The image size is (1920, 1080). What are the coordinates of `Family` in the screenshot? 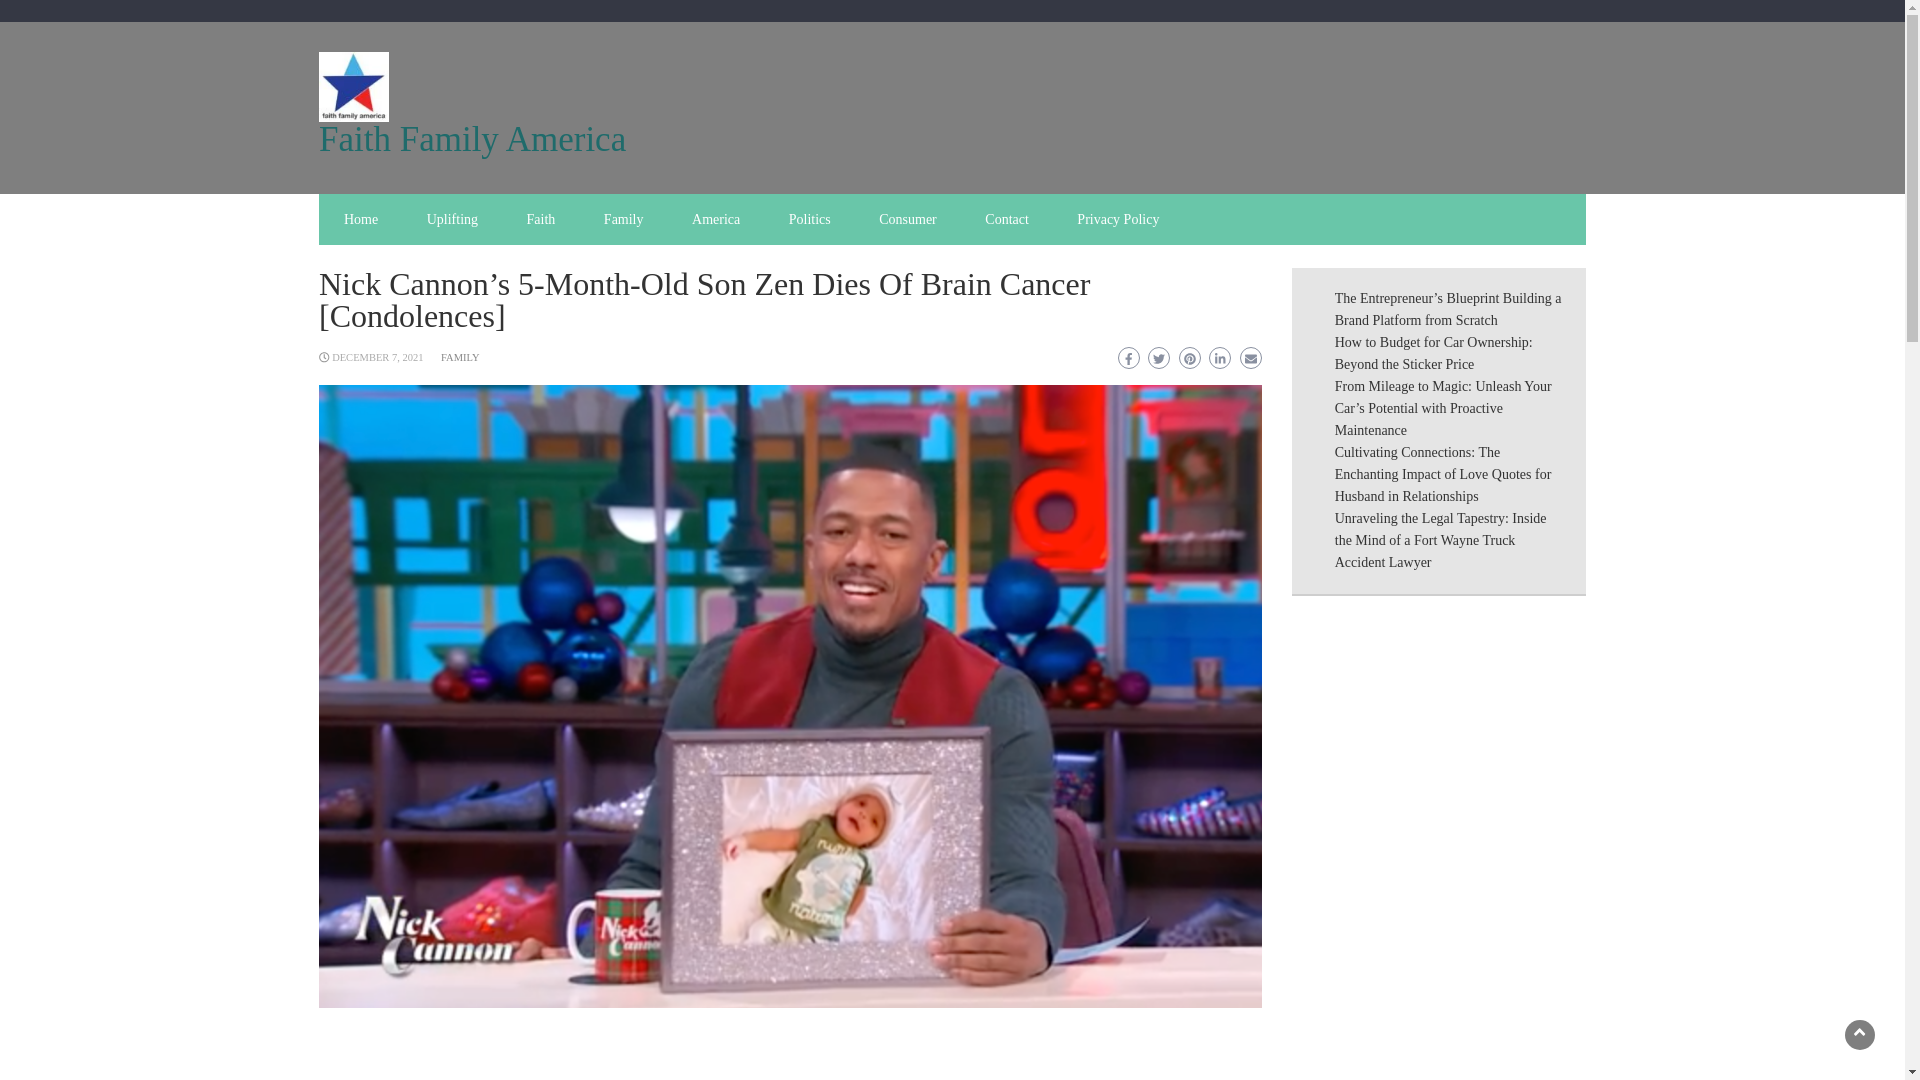 It's located at (624, 220).